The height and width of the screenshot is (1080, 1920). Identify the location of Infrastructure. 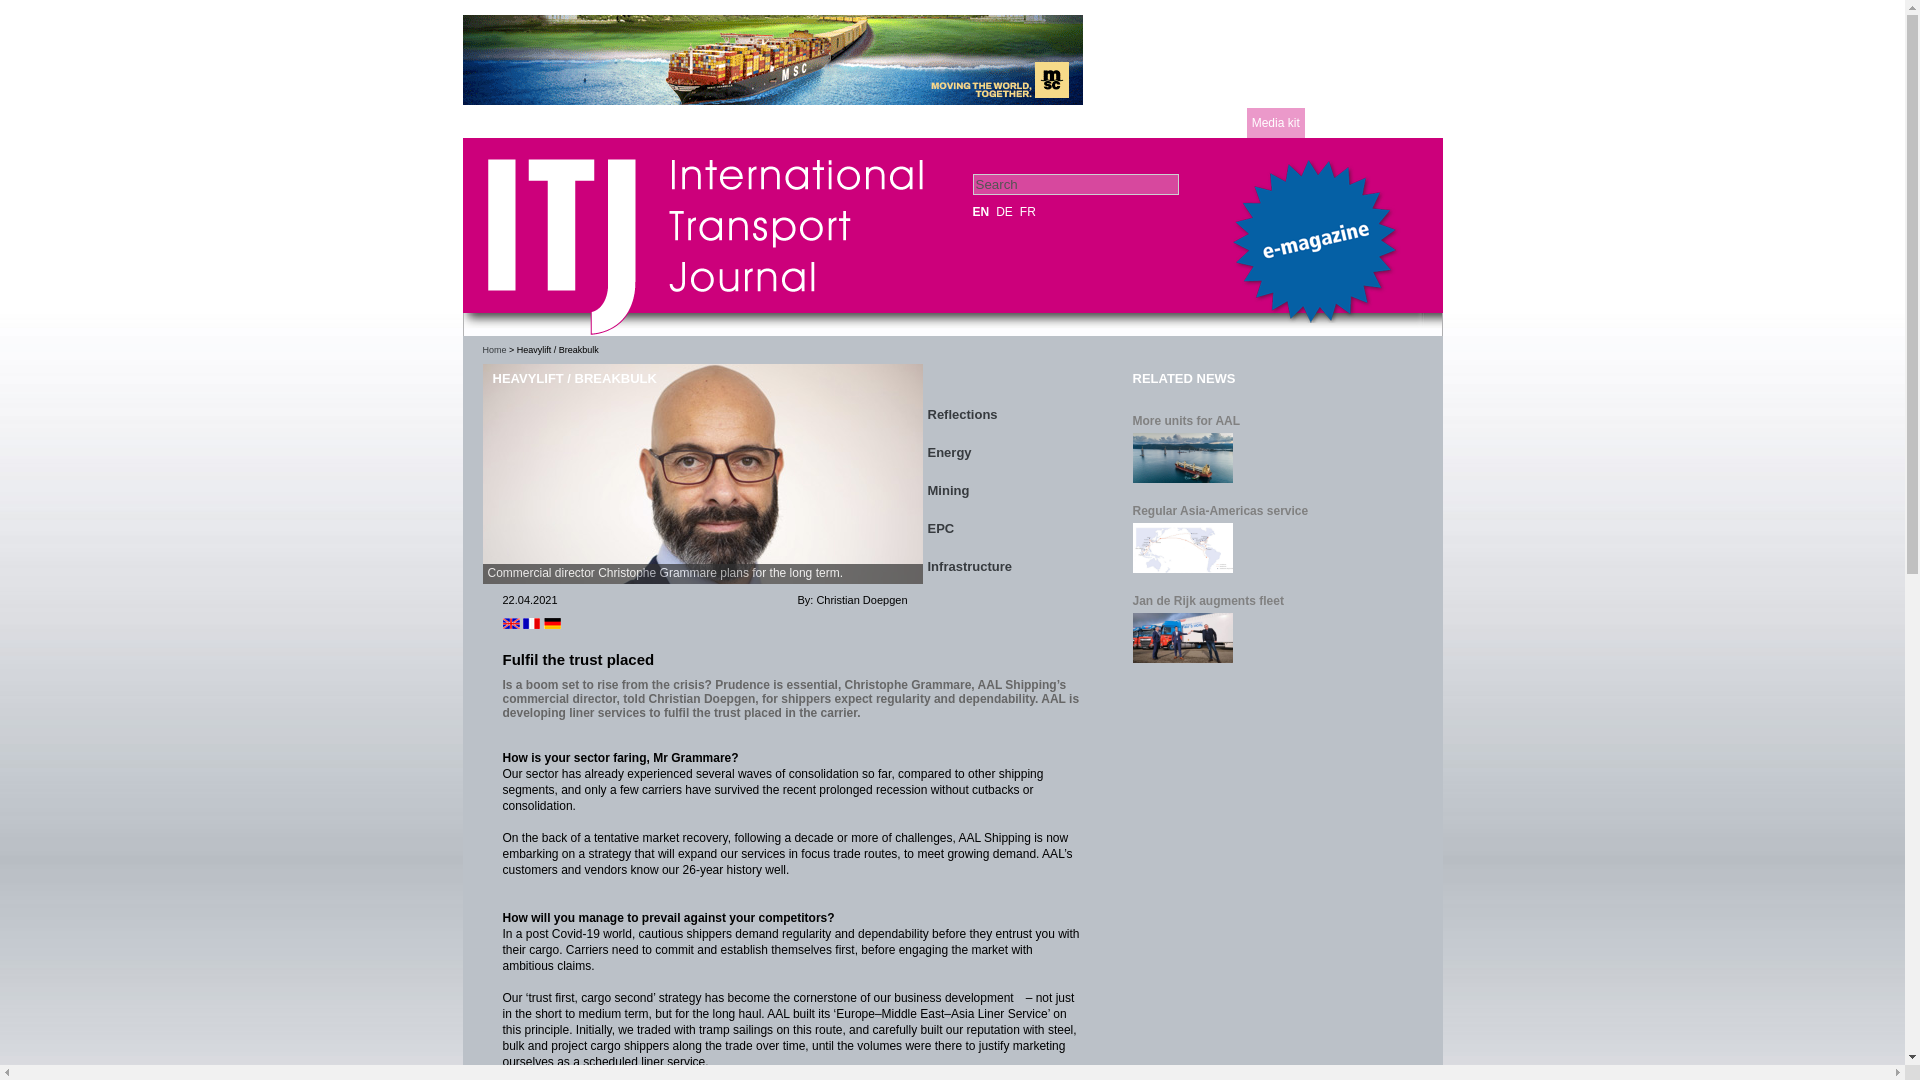
(999, 560).